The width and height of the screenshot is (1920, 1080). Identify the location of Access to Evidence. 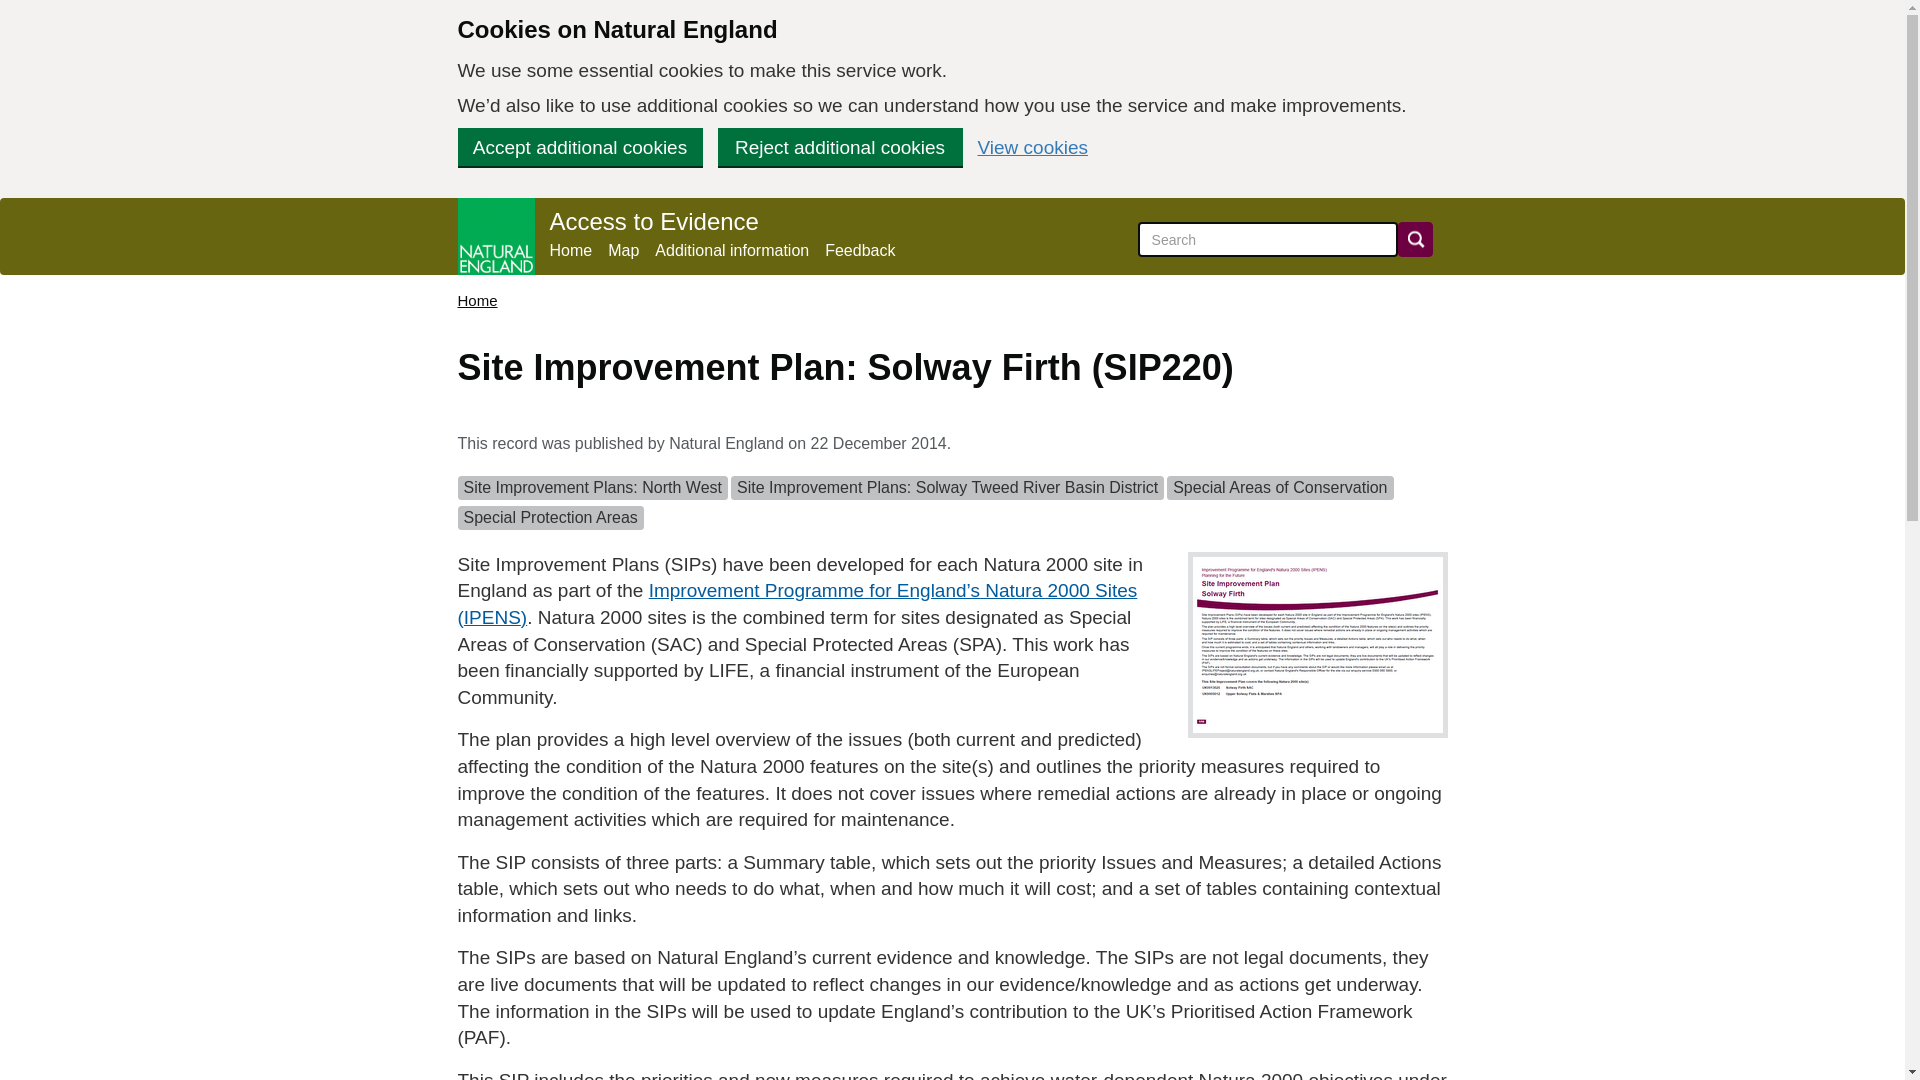
(654, 222).